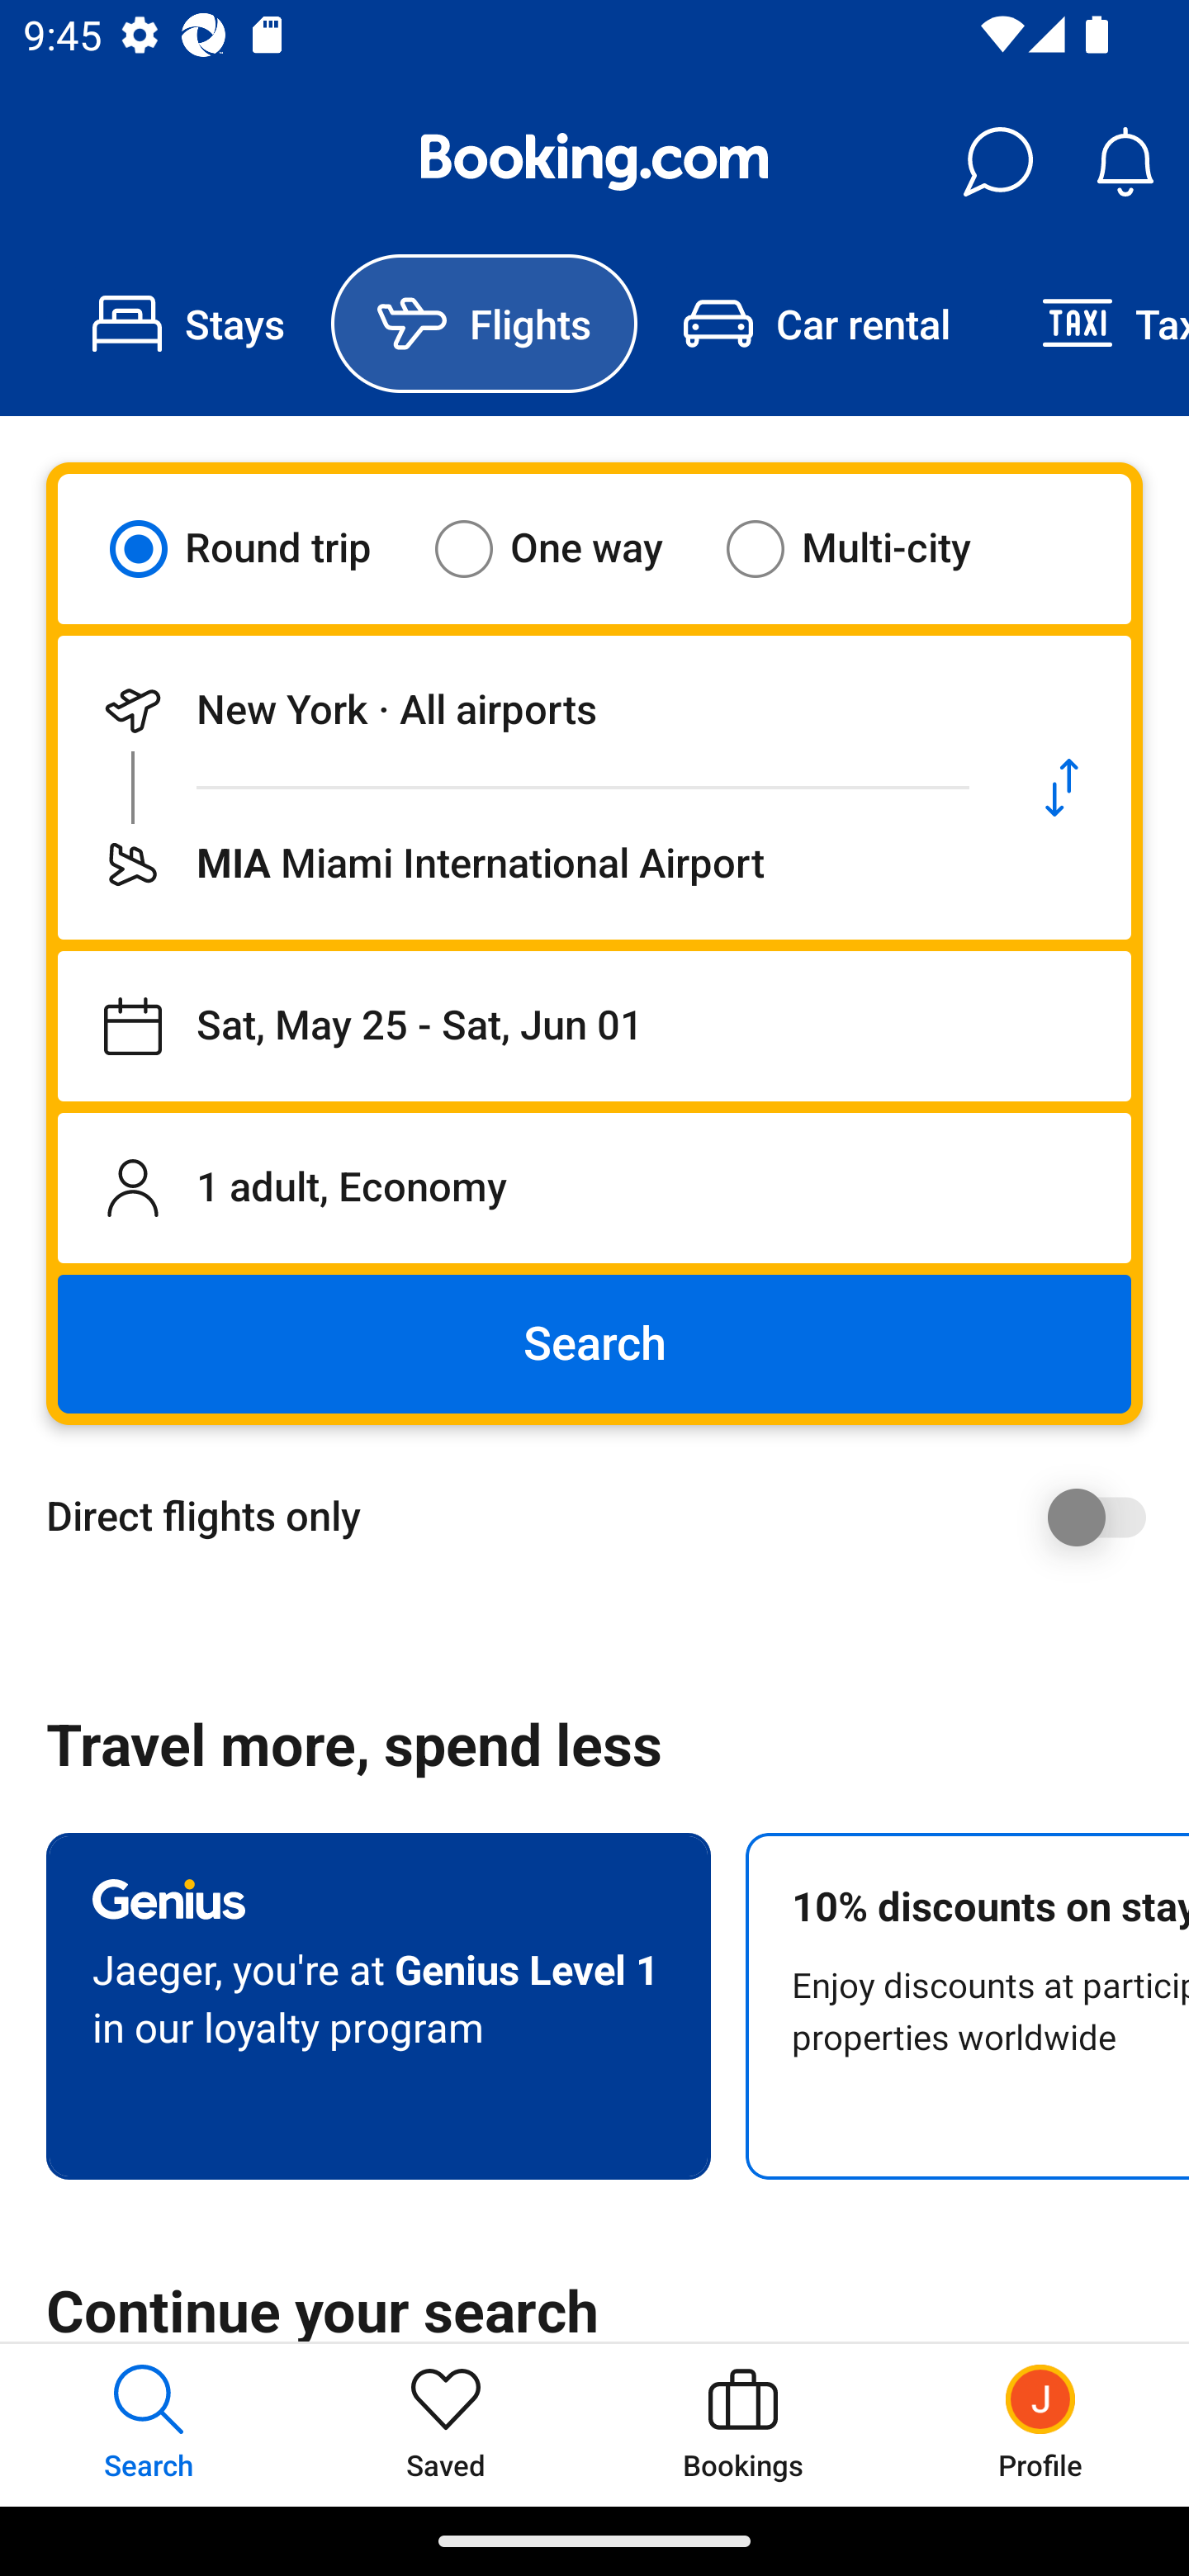 The width and height of the screenshot is (1189, 2576). I want to click on Car rental, so click(816, 324).